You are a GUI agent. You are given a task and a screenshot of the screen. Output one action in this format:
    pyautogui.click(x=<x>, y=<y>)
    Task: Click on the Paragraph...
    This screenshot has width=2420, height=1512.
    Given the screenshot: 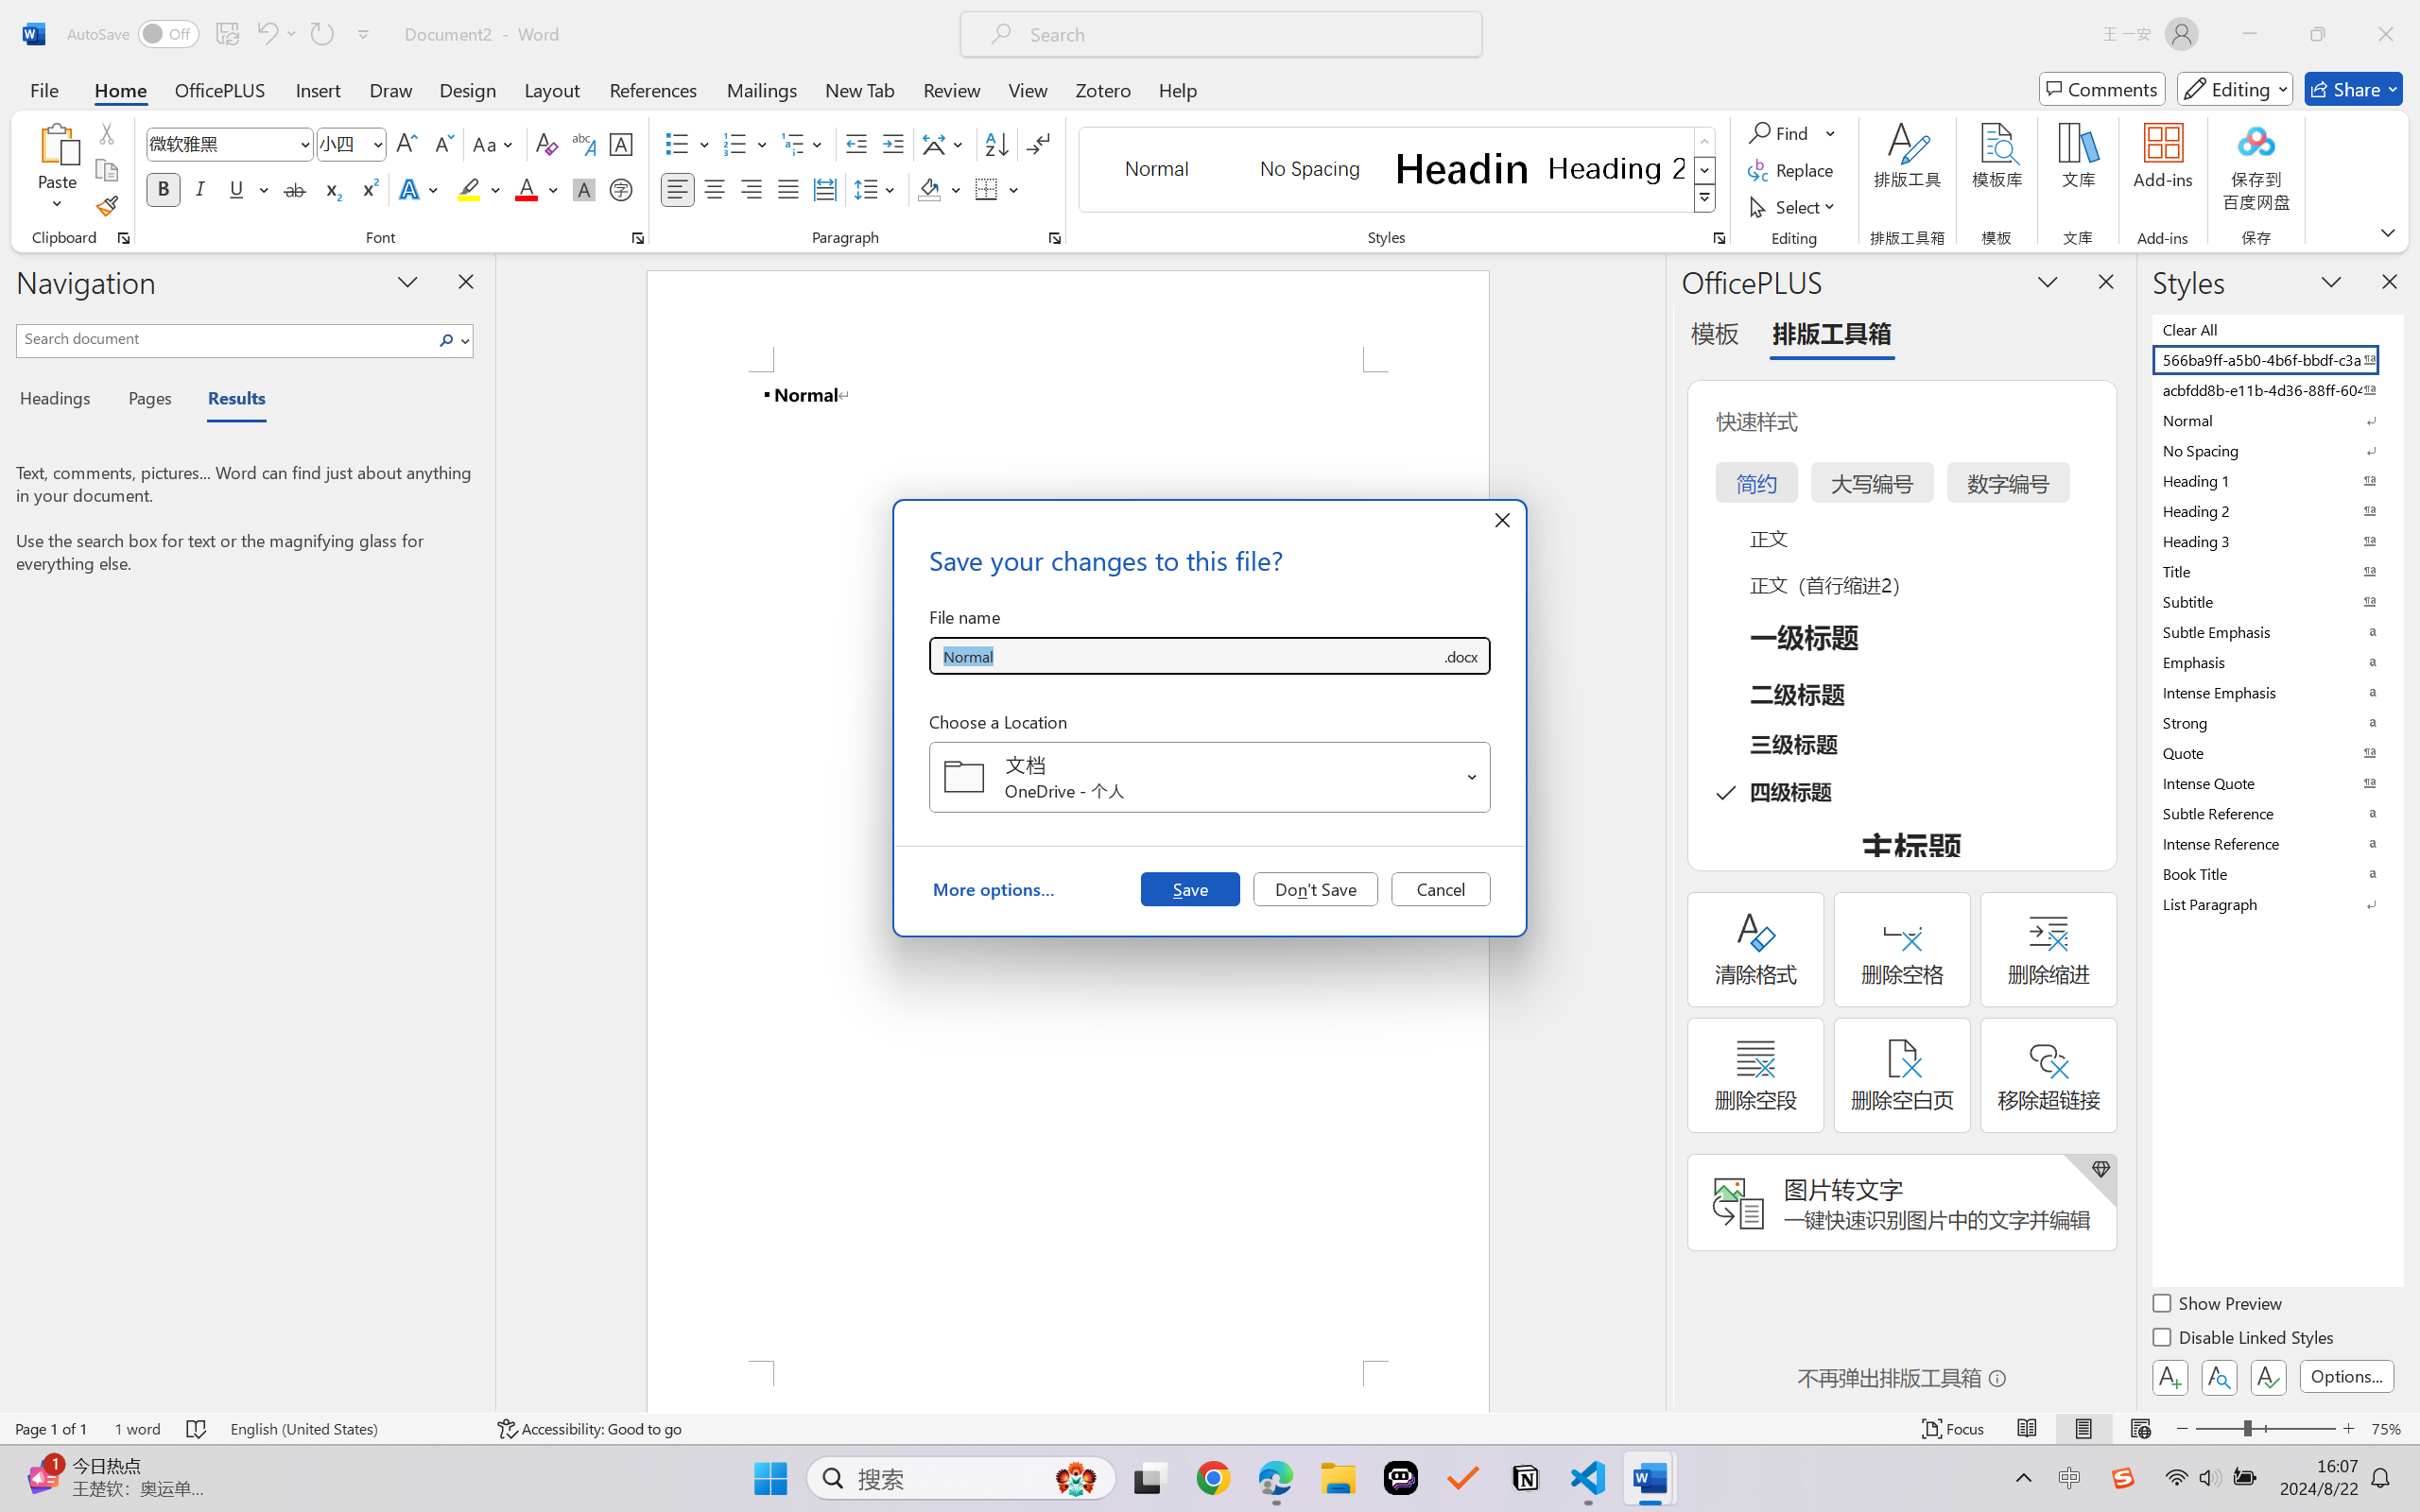 What is the action you would take?
    pyautogui.click(x=1055, y=238)
    